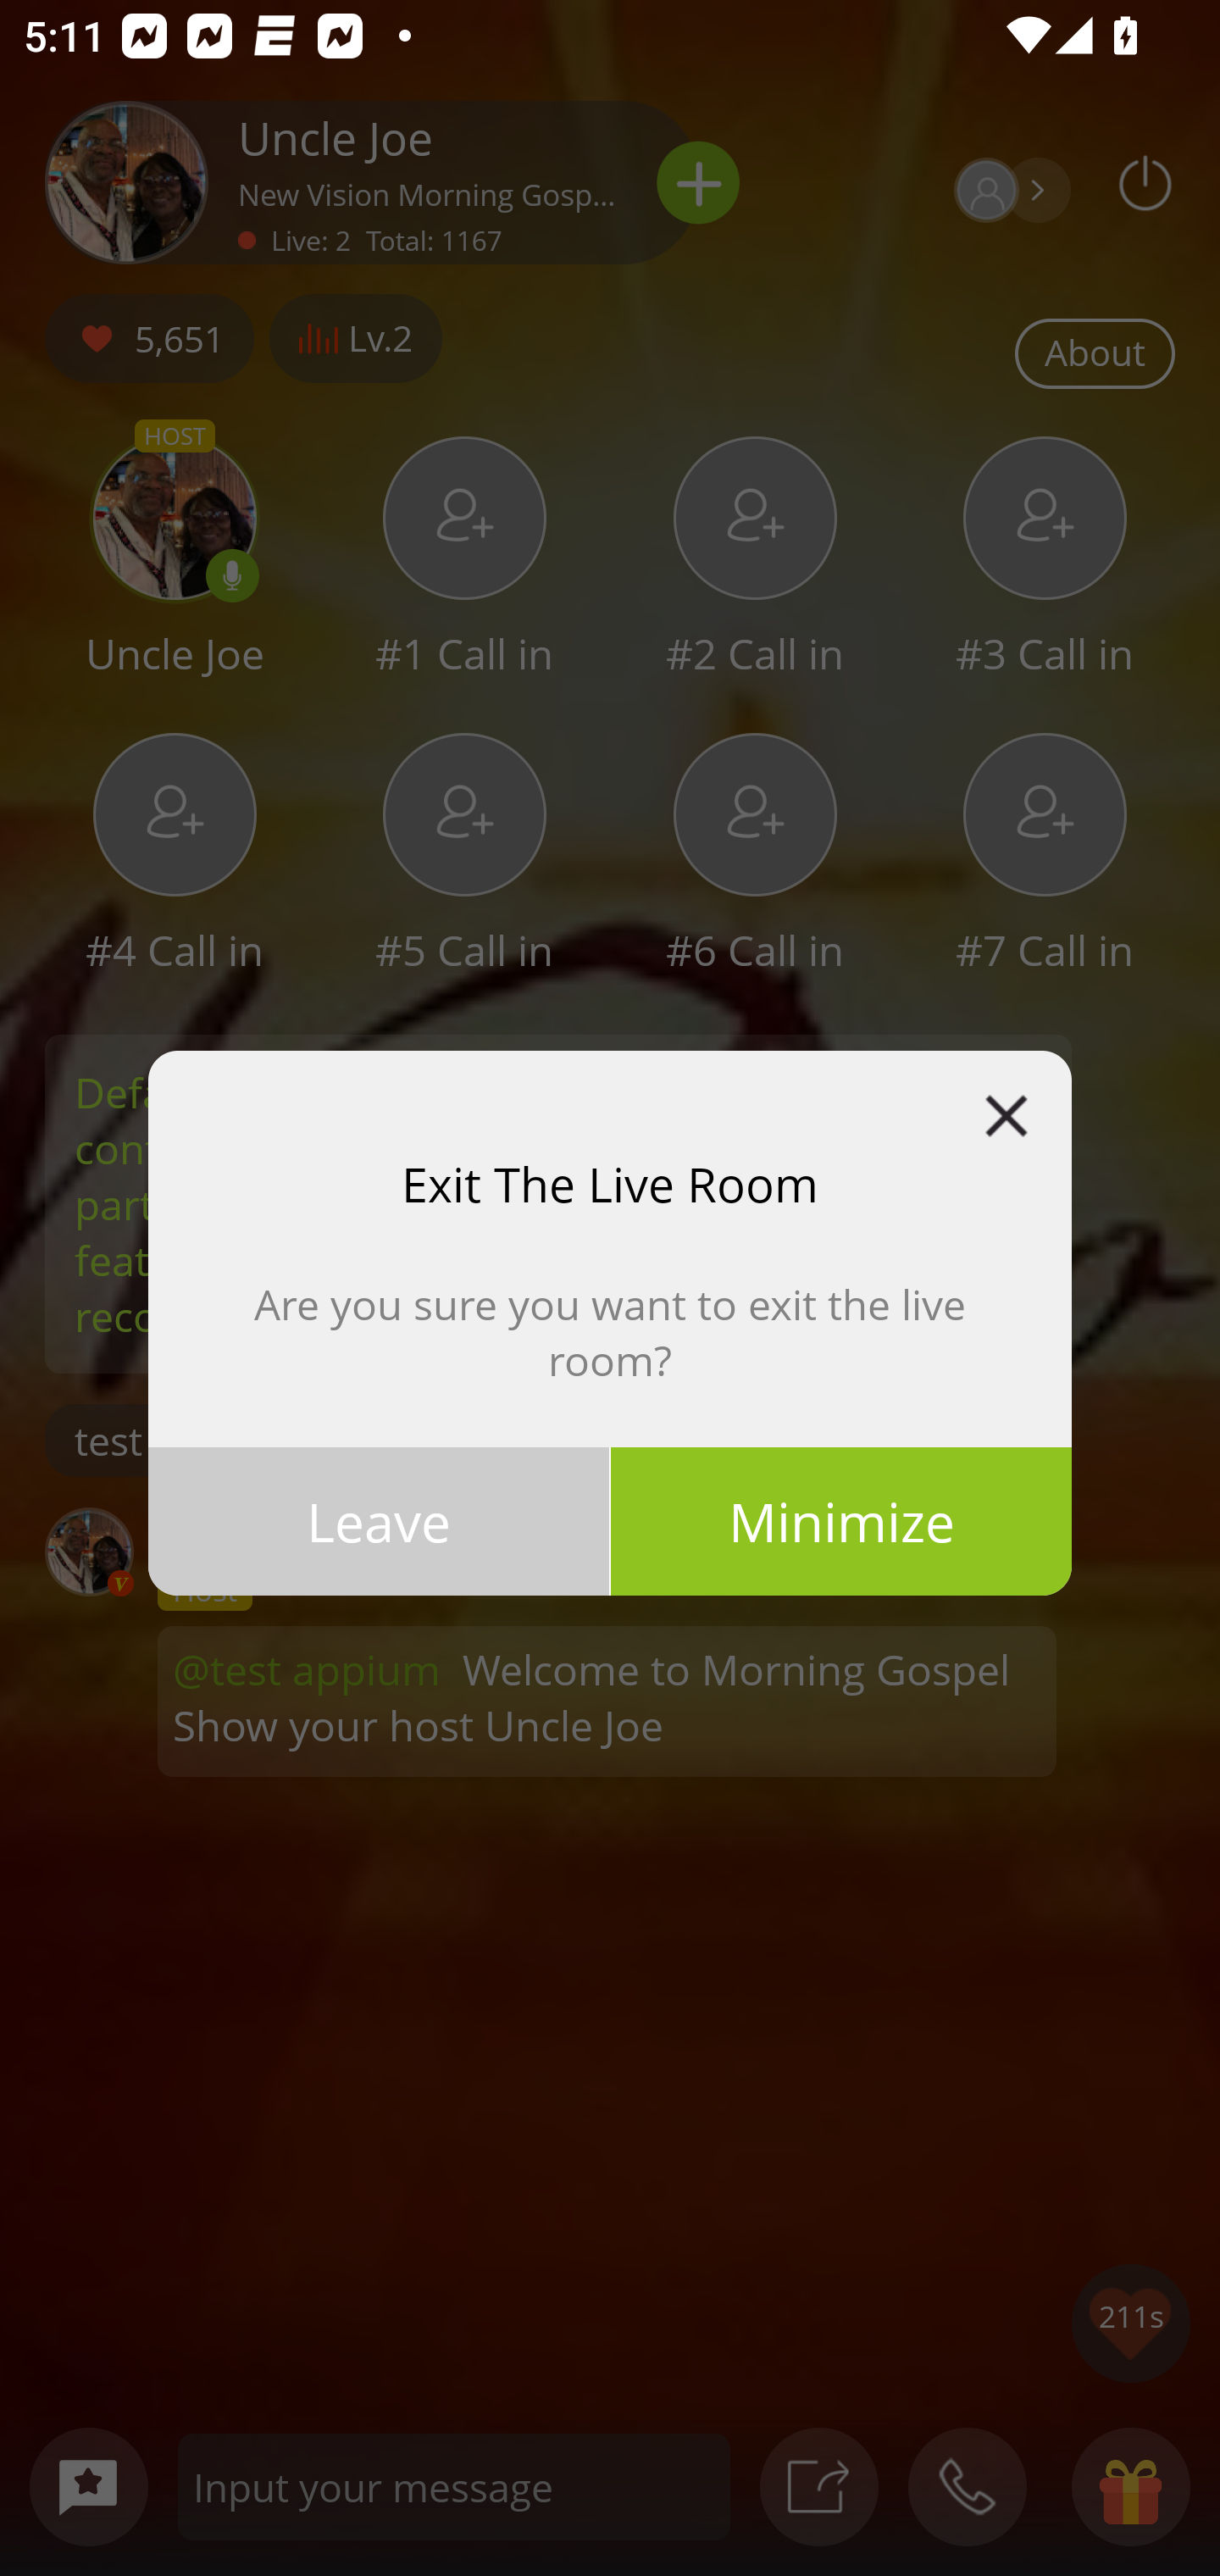  Describe the element at coordinates (378, 1520) in the screenshot. I see `Leave` at that location.